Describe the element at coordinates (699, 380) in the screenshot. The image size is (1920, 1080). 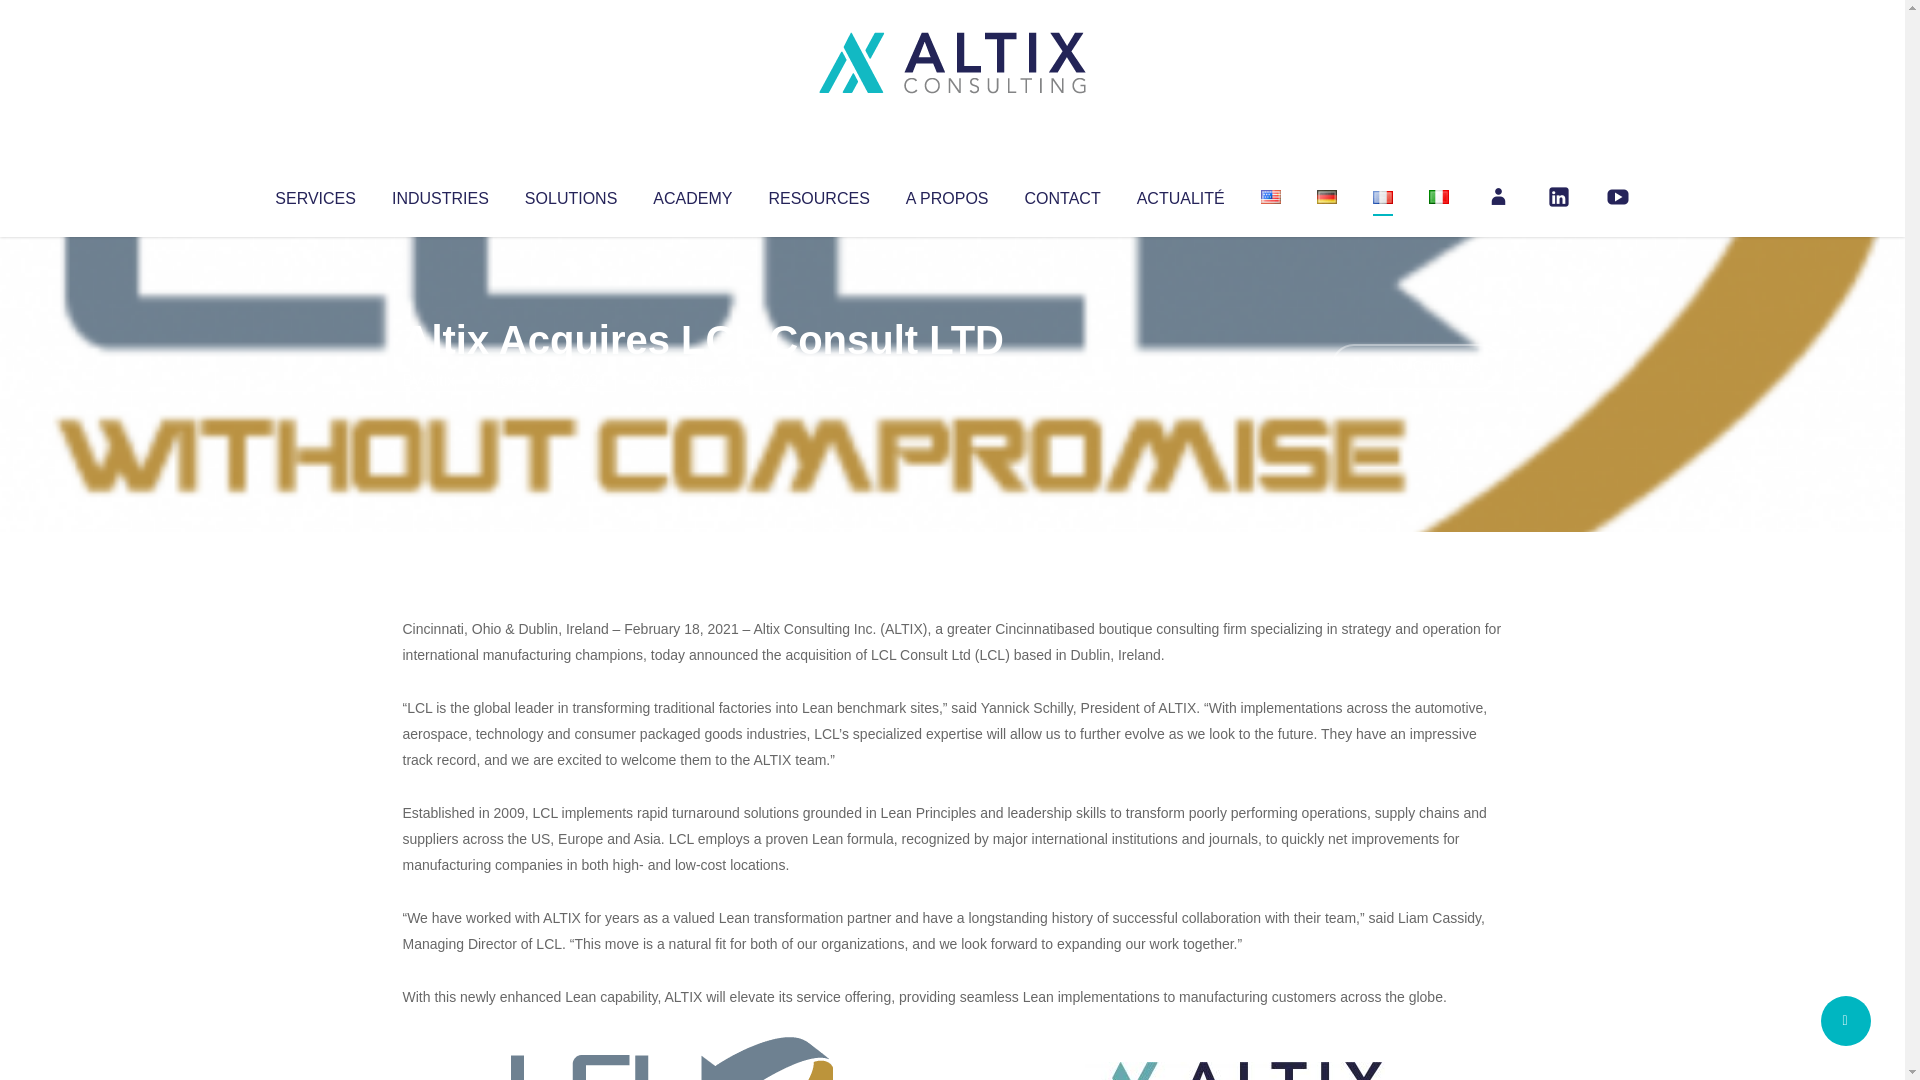
I see `Uncategorized` at that location.